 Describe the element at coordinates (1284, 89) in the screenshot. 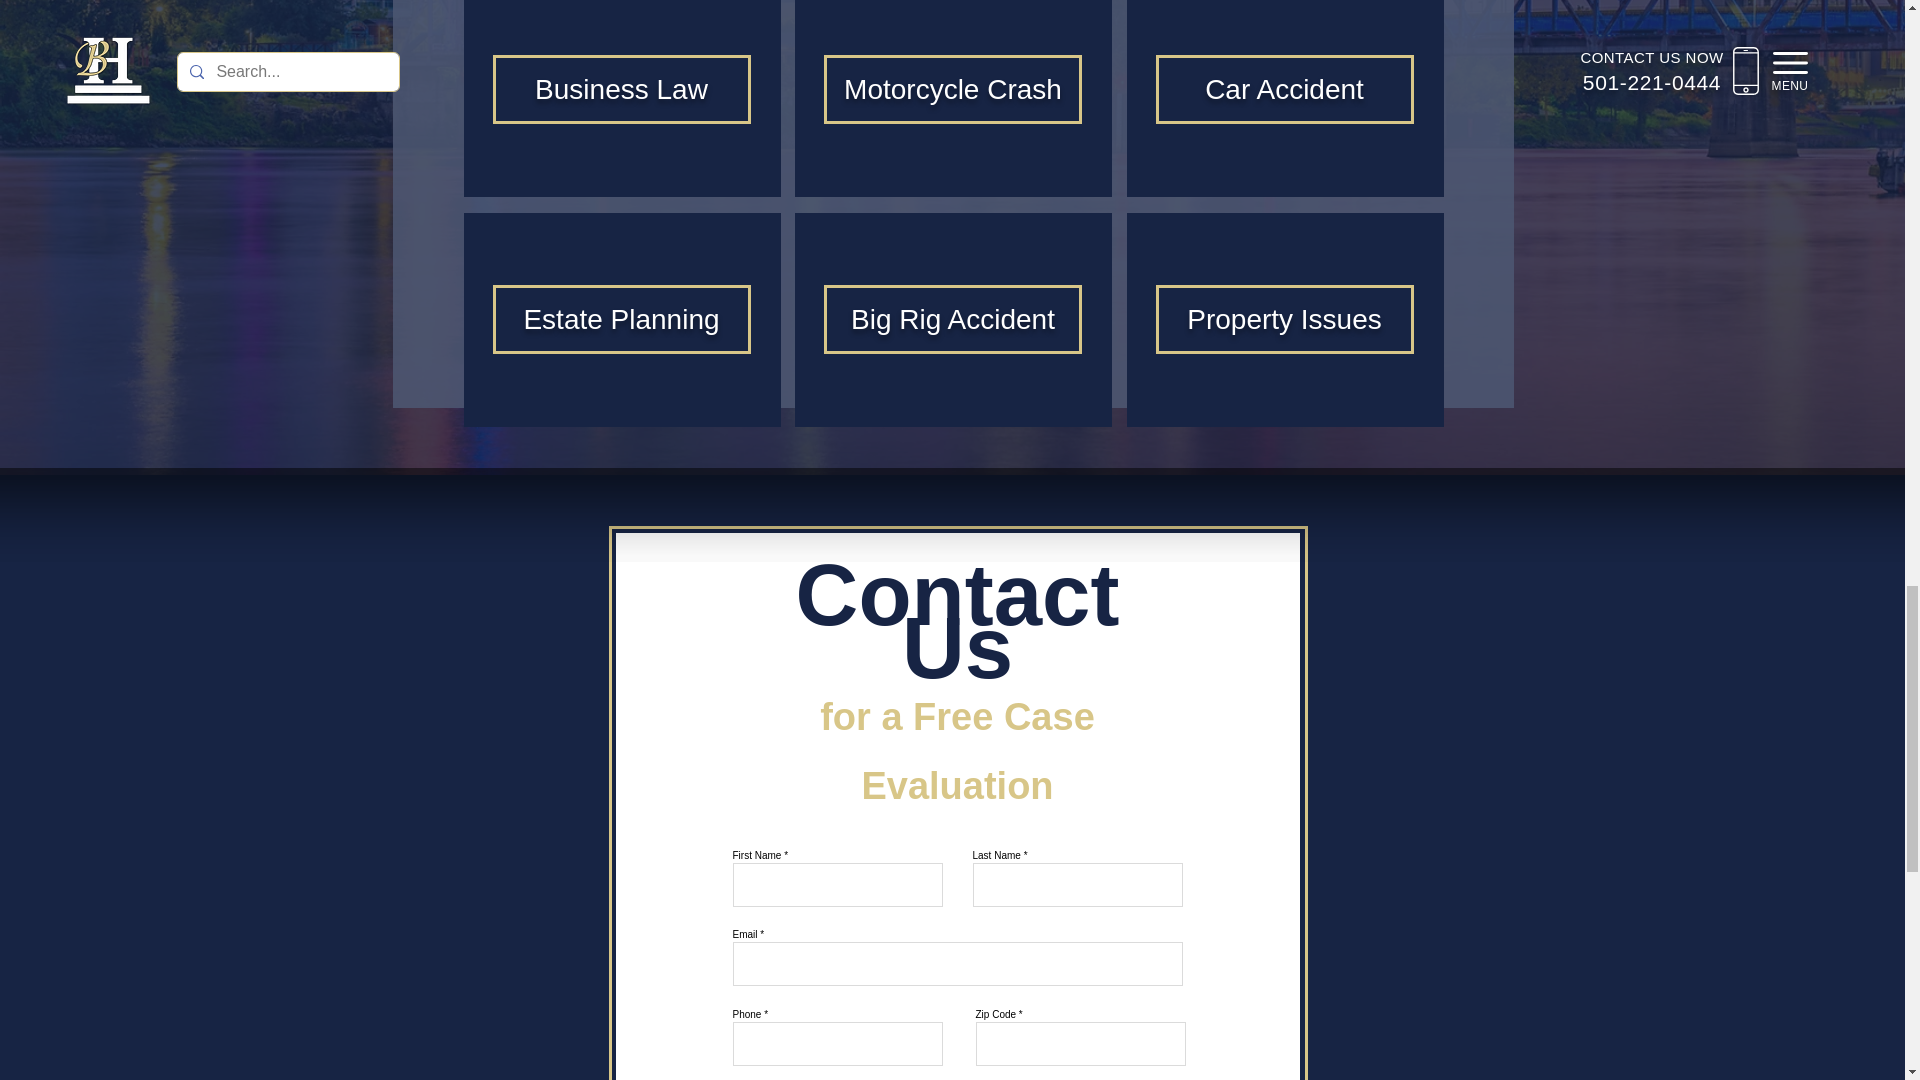

I see `Car Accident` at that location.